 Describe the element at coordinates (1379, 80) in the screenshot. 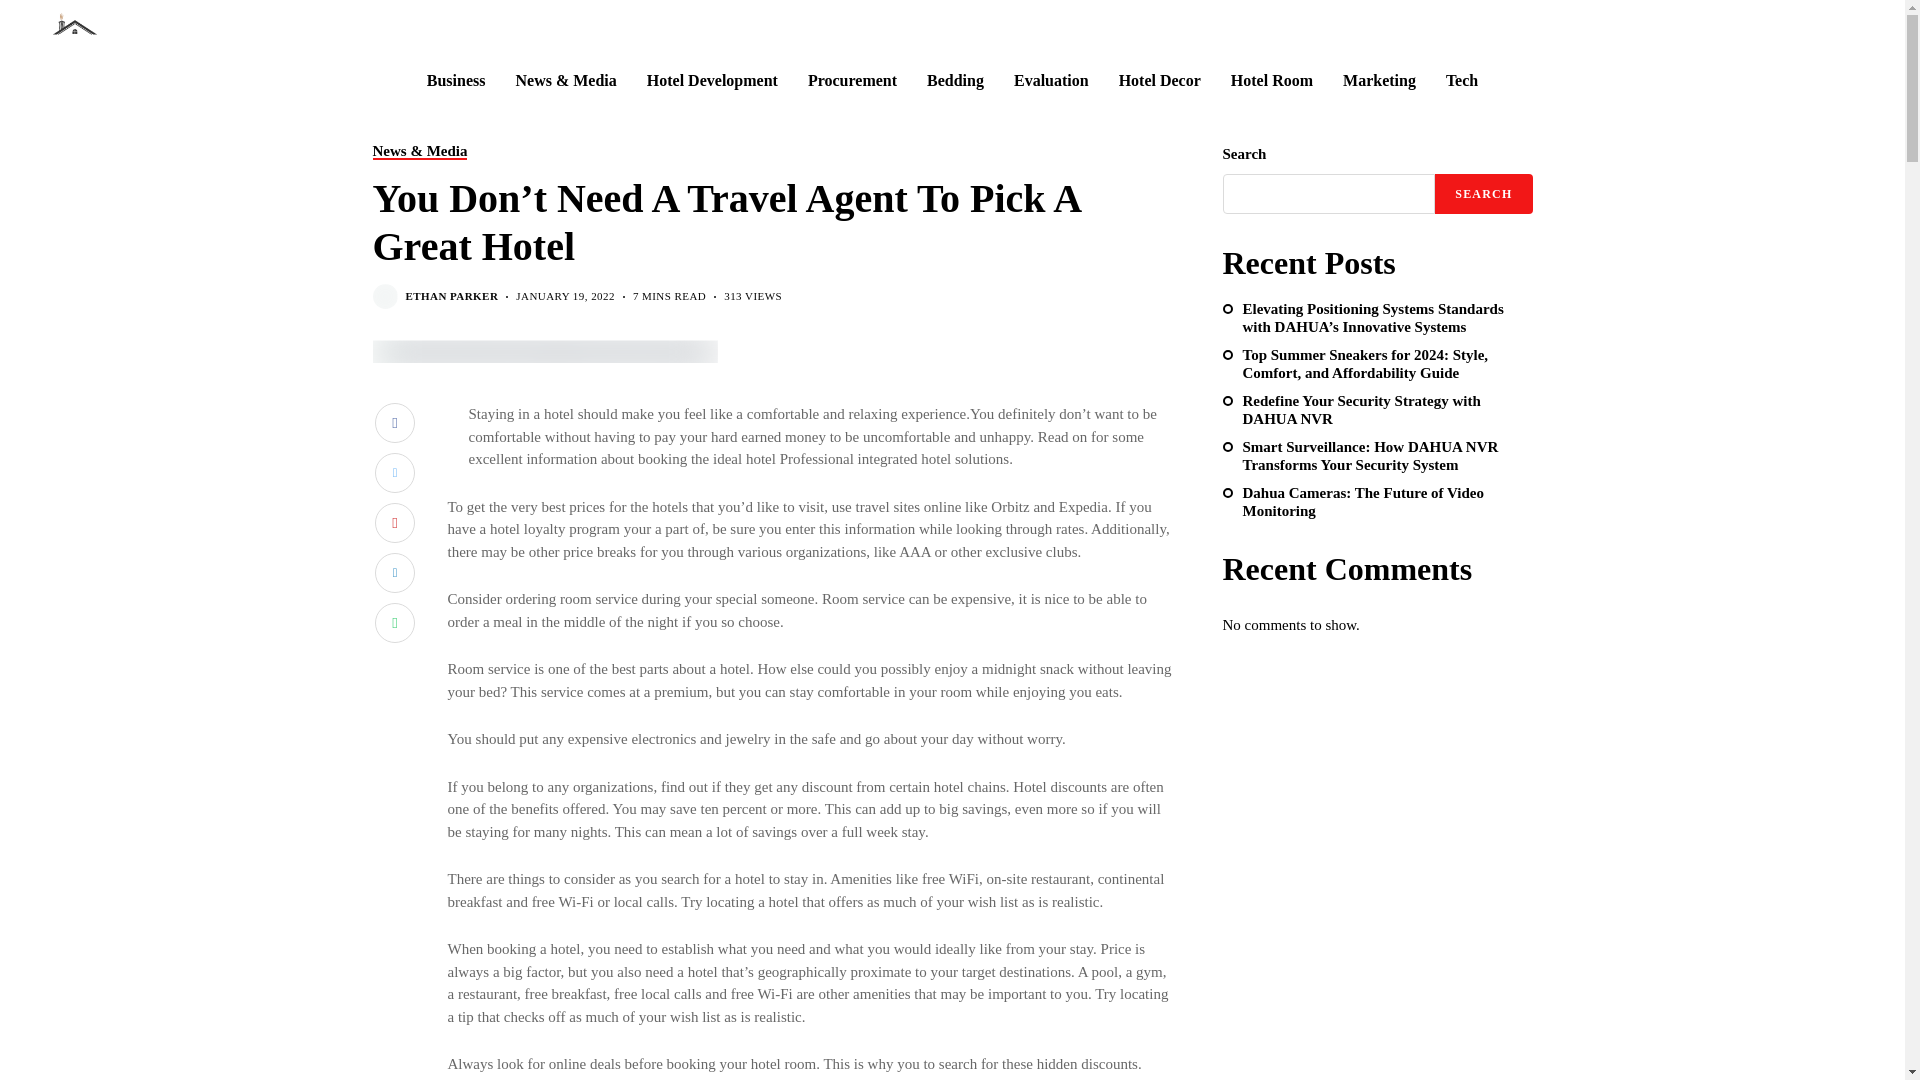

I see `Marketing` at that location.